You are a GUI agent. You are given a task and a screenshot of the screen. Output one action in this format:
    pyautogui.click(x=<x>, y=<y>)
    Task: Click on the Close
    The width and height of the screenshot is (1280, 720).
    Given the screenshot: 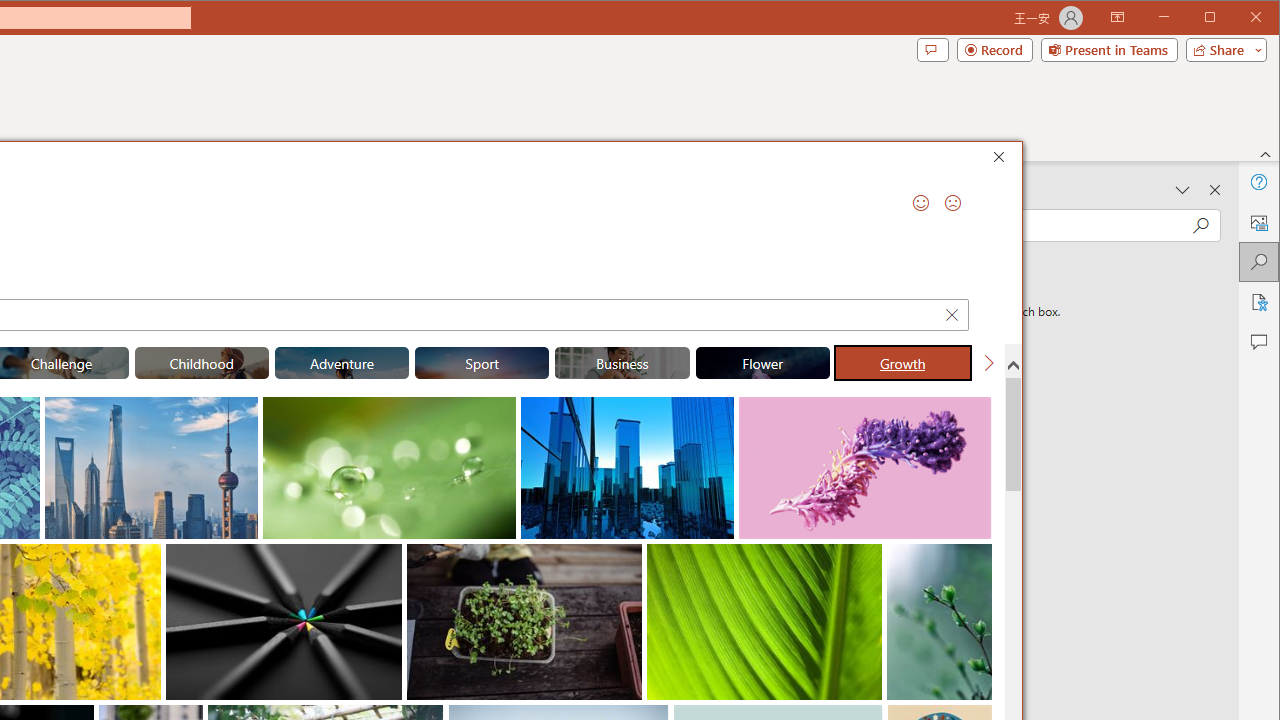 What is the action you would take?
    pyautogui.click(x=1004, y=160)
    